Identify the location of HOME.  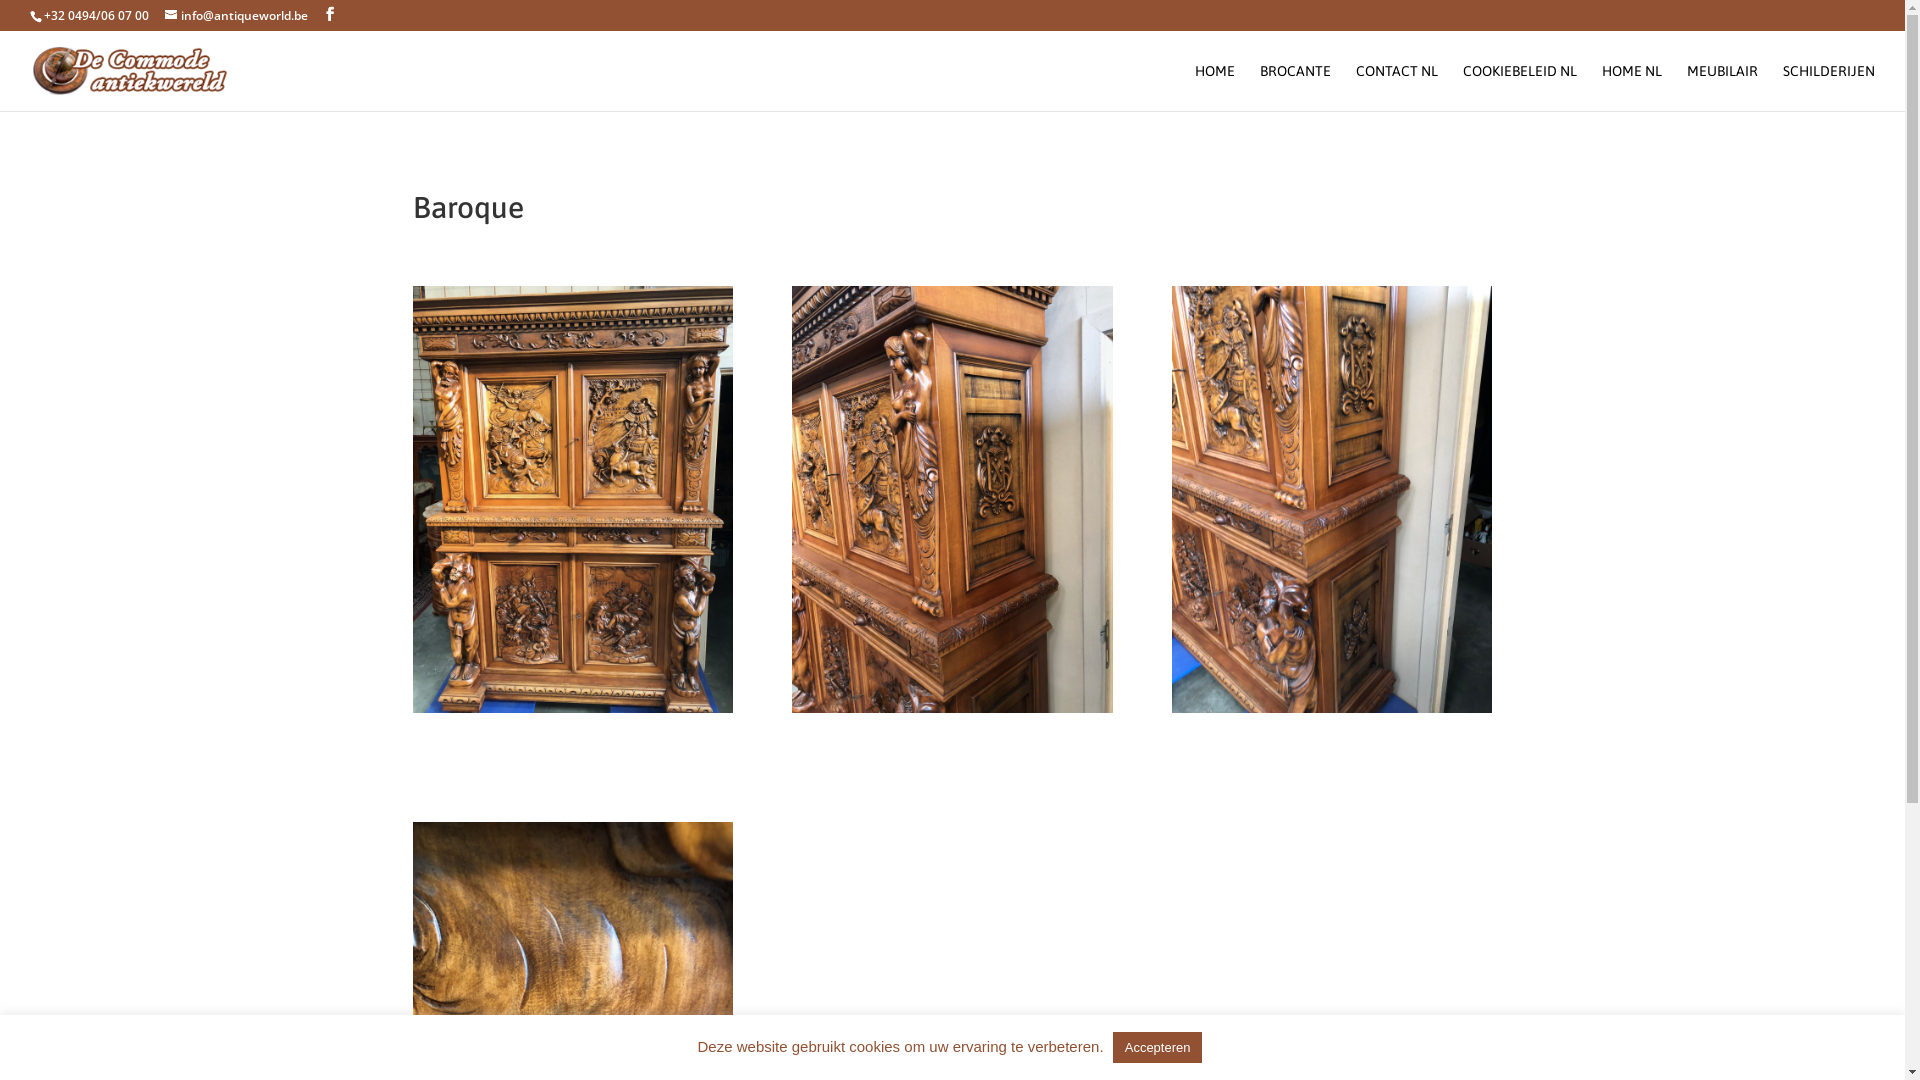
(1215, 88).